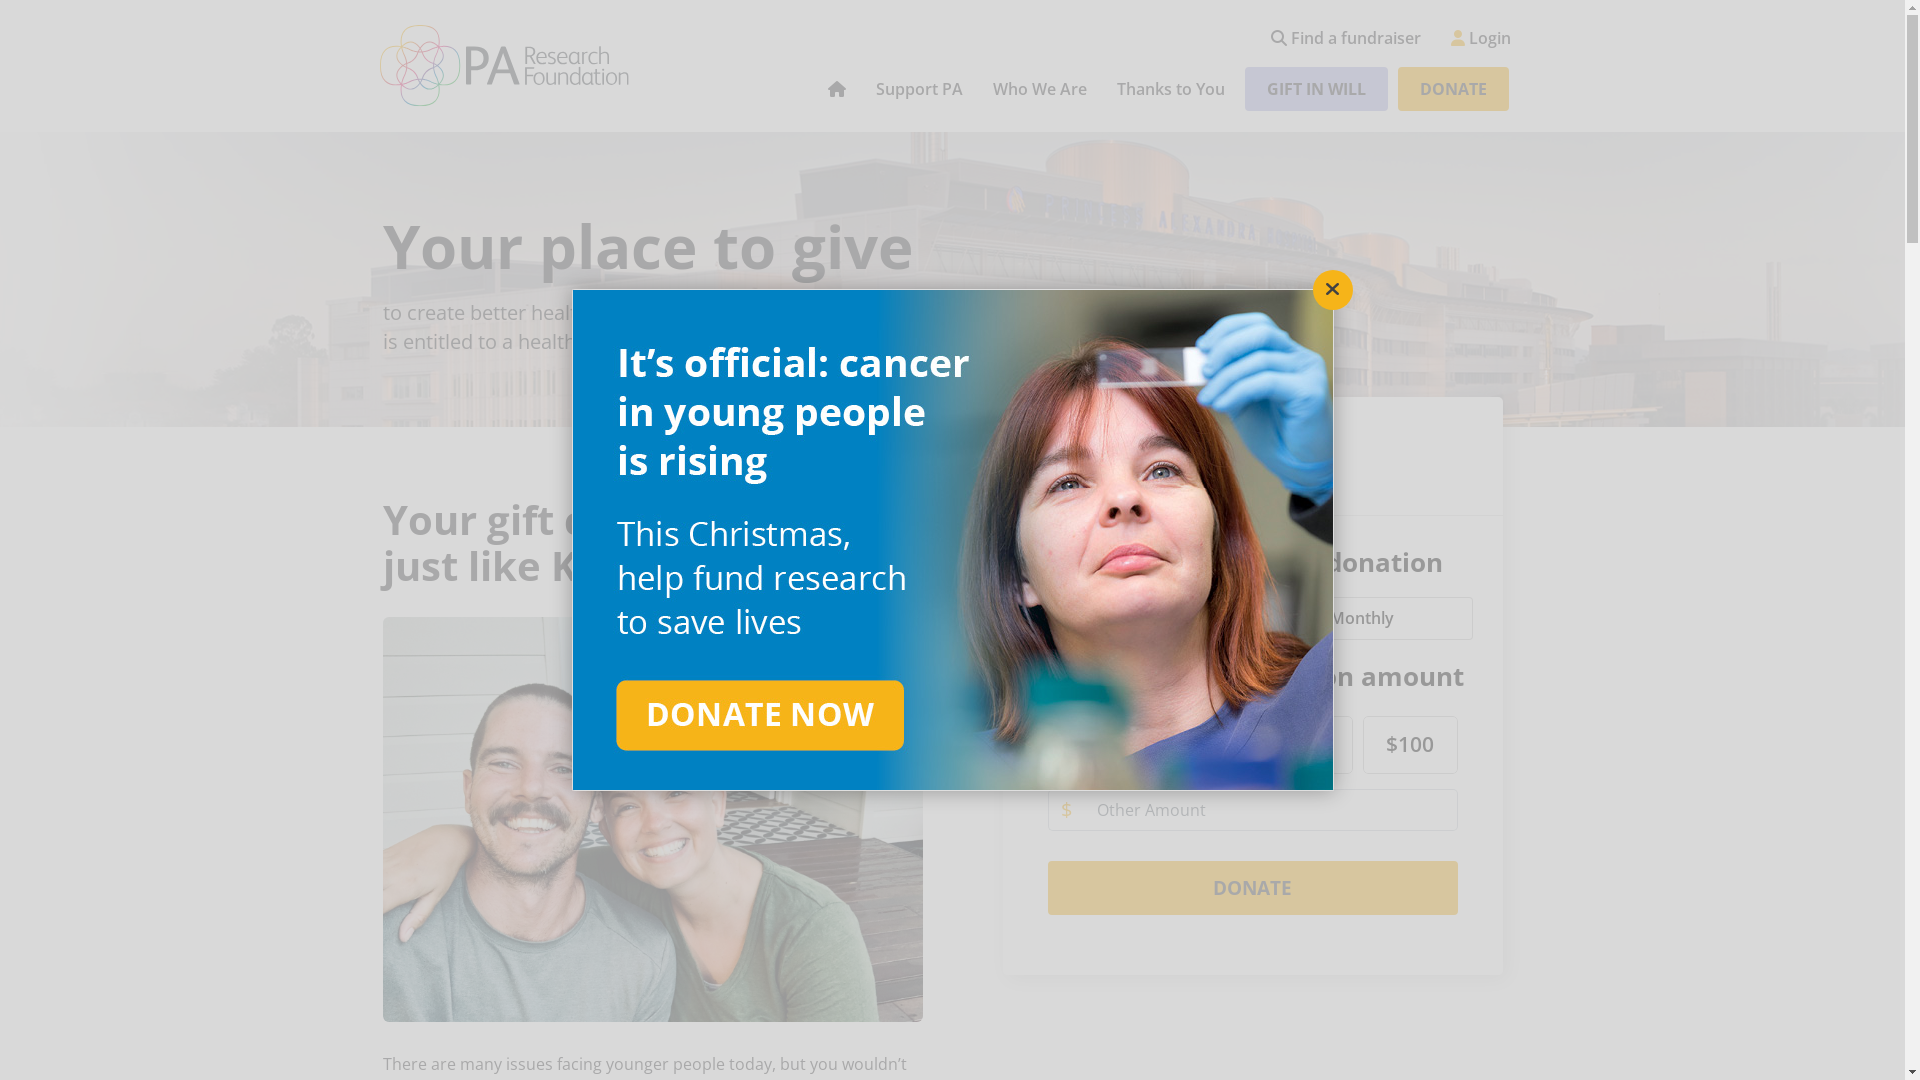 Image resolution: width=1920 pixels, height=1080 pixels. I want to click on Thanks to You, so click(1171, 89).